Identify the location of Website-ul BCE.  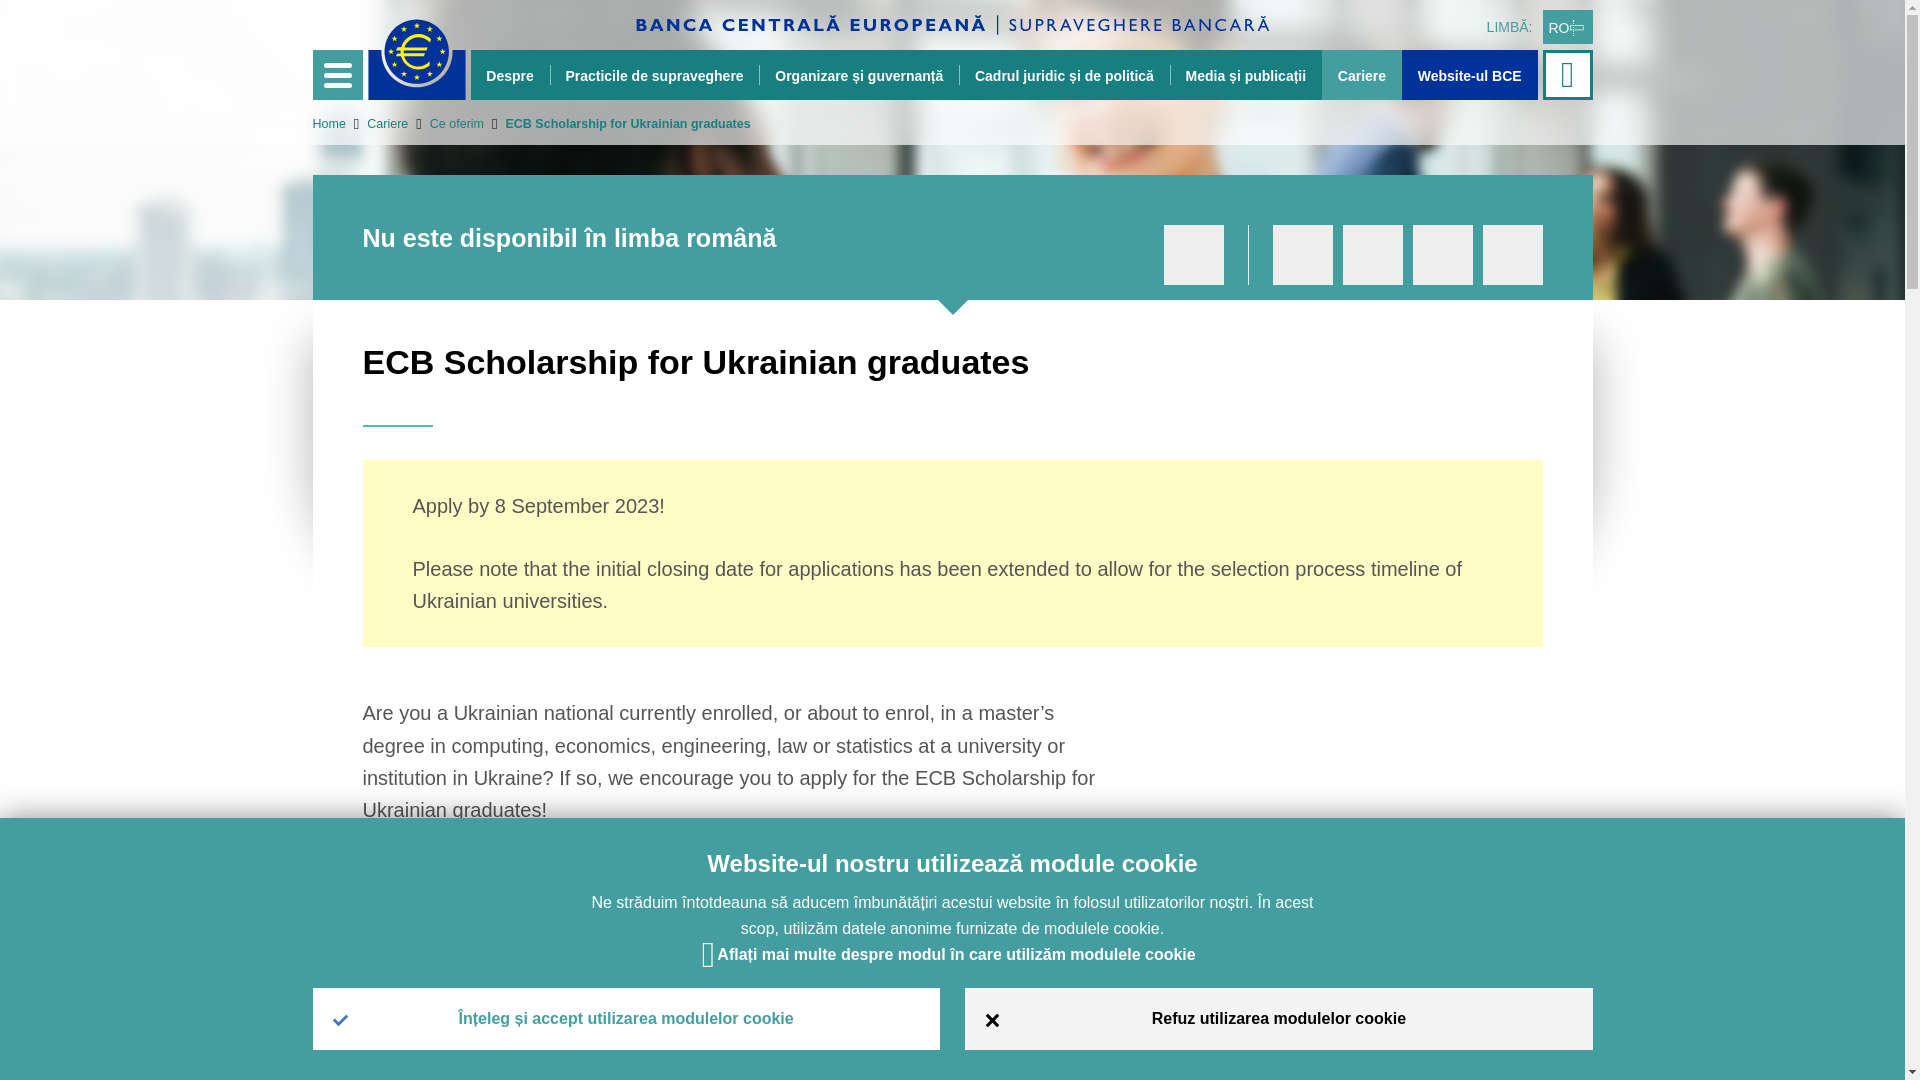
(1469, 74).